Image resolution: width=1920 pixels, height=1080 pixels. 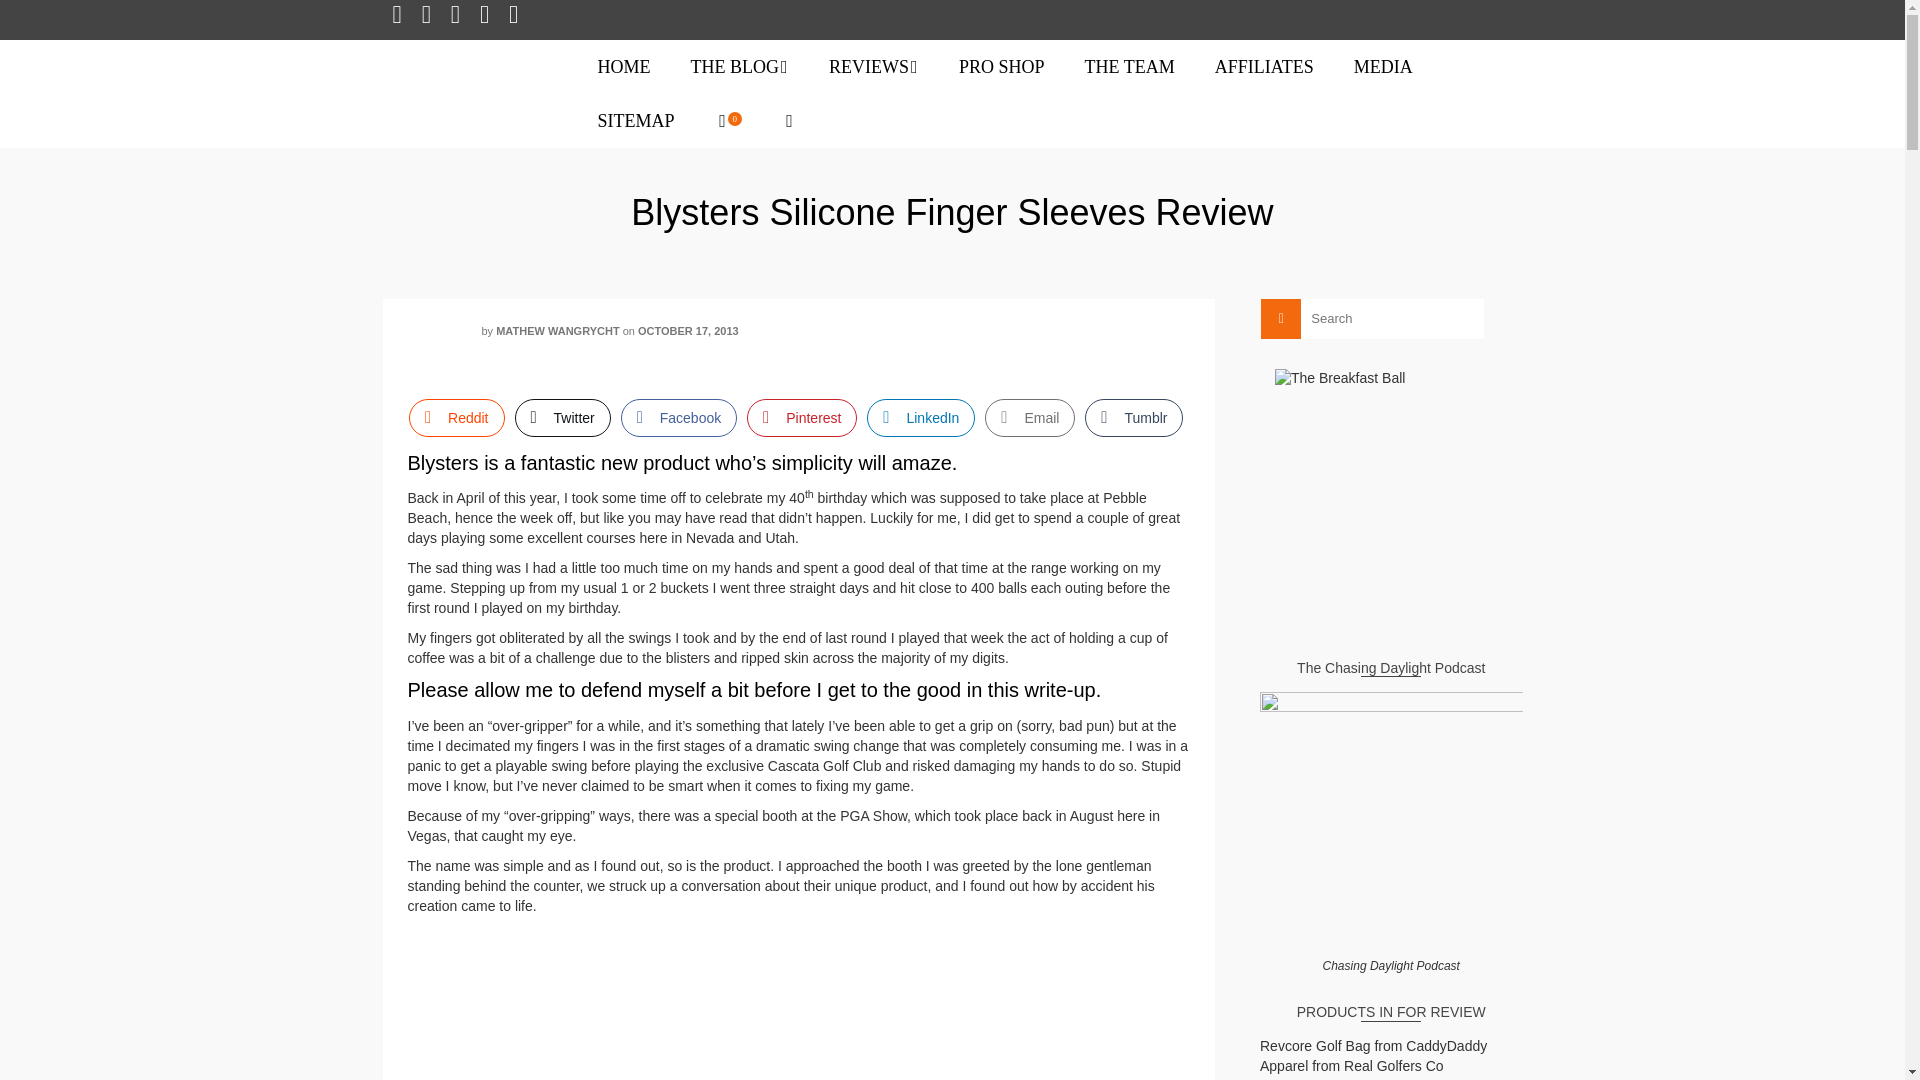 What do you see at coordinates (1264, 66) in the screenshot?
I see `AFFILIATES` at bounding box center [1264, 66].